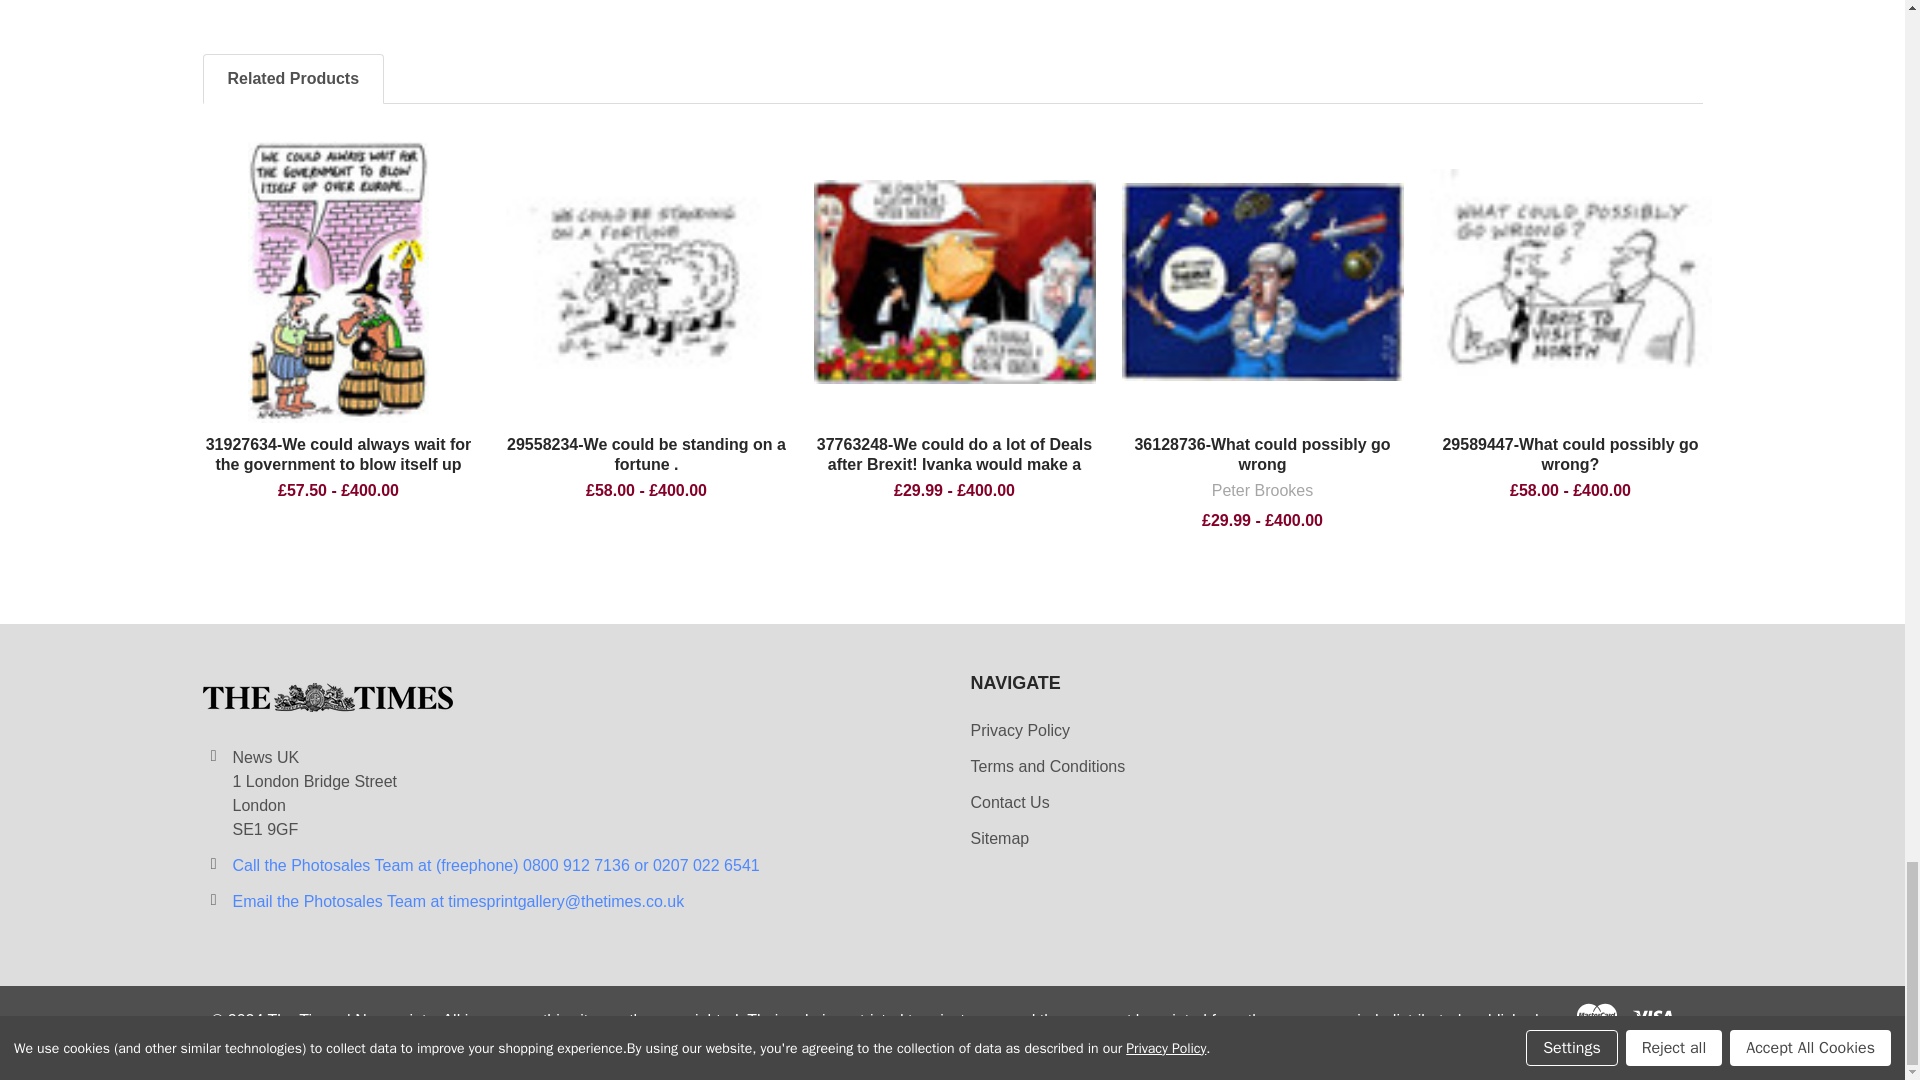  I want to click on image 1, so click(646, 282).